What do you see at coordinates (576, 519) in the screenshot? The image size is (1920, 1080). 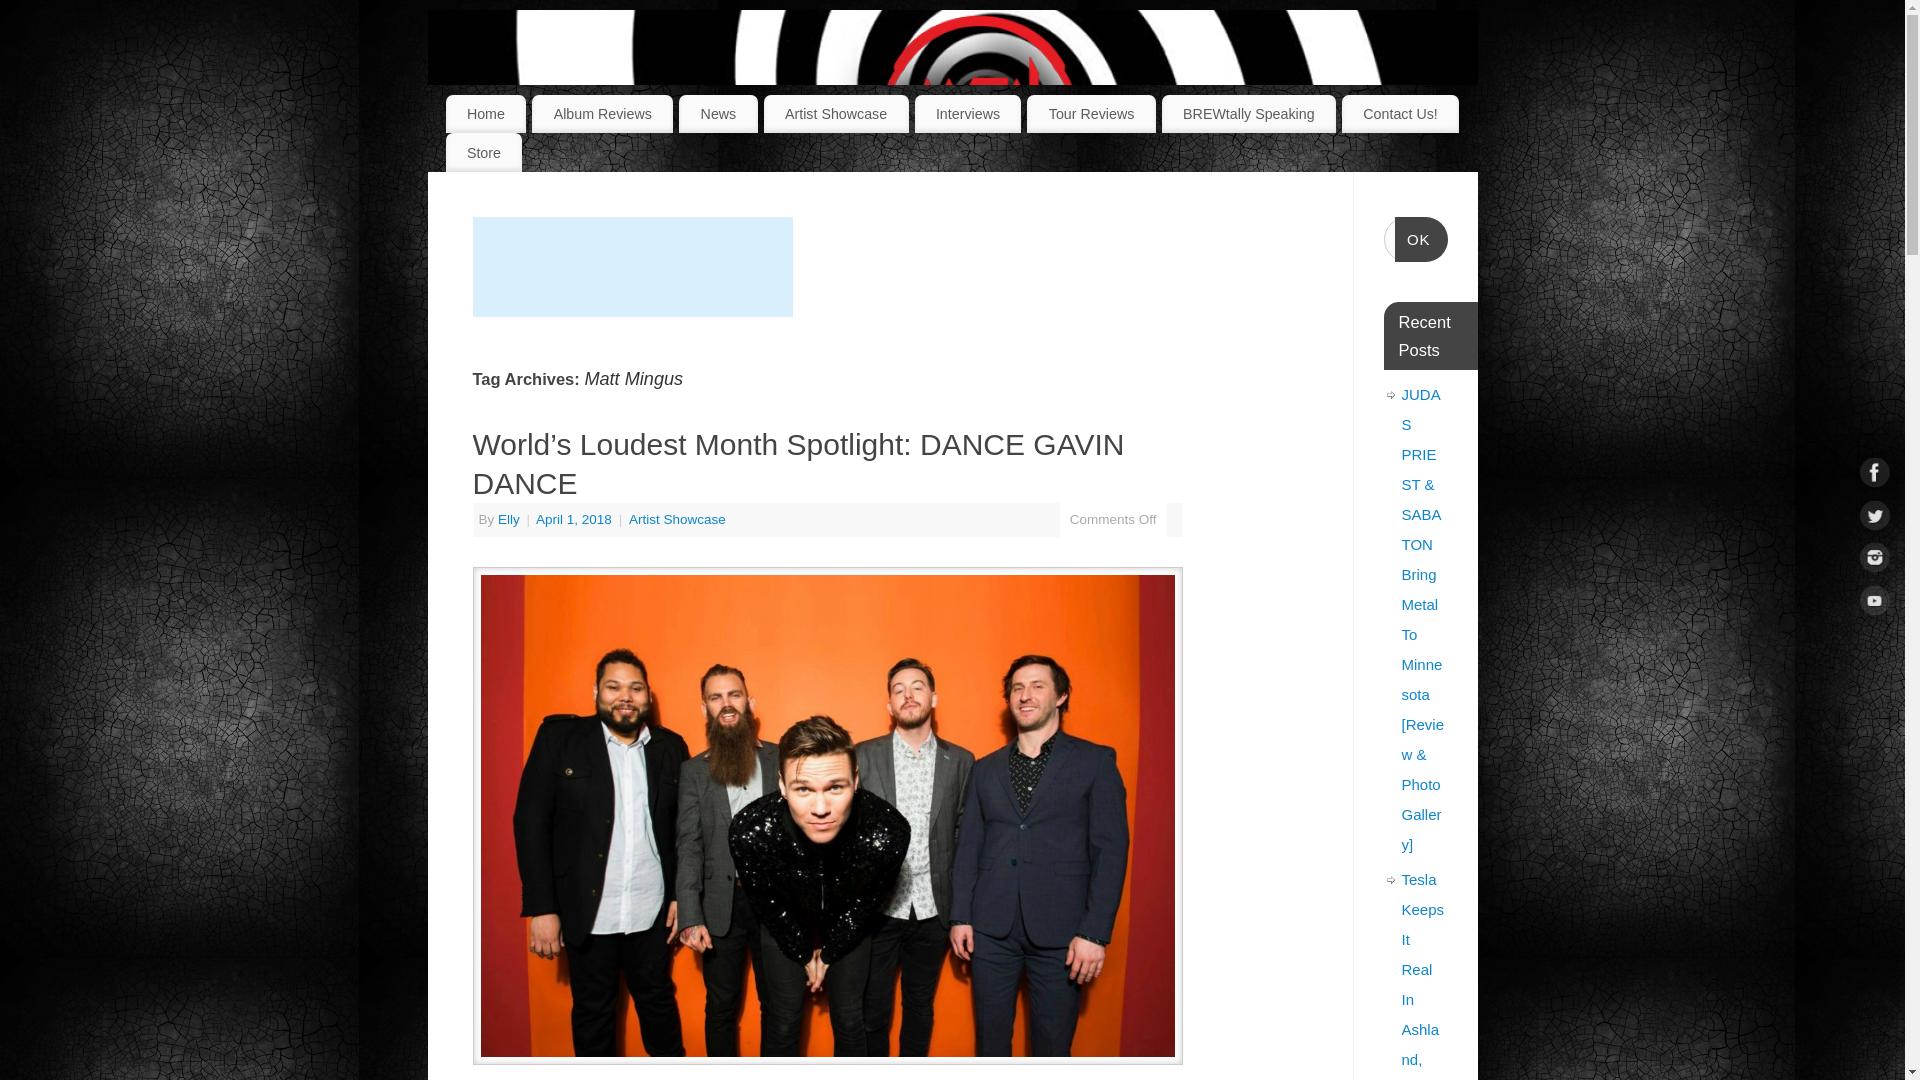 I see `1:38 pm` at bounding box center [576, 519].